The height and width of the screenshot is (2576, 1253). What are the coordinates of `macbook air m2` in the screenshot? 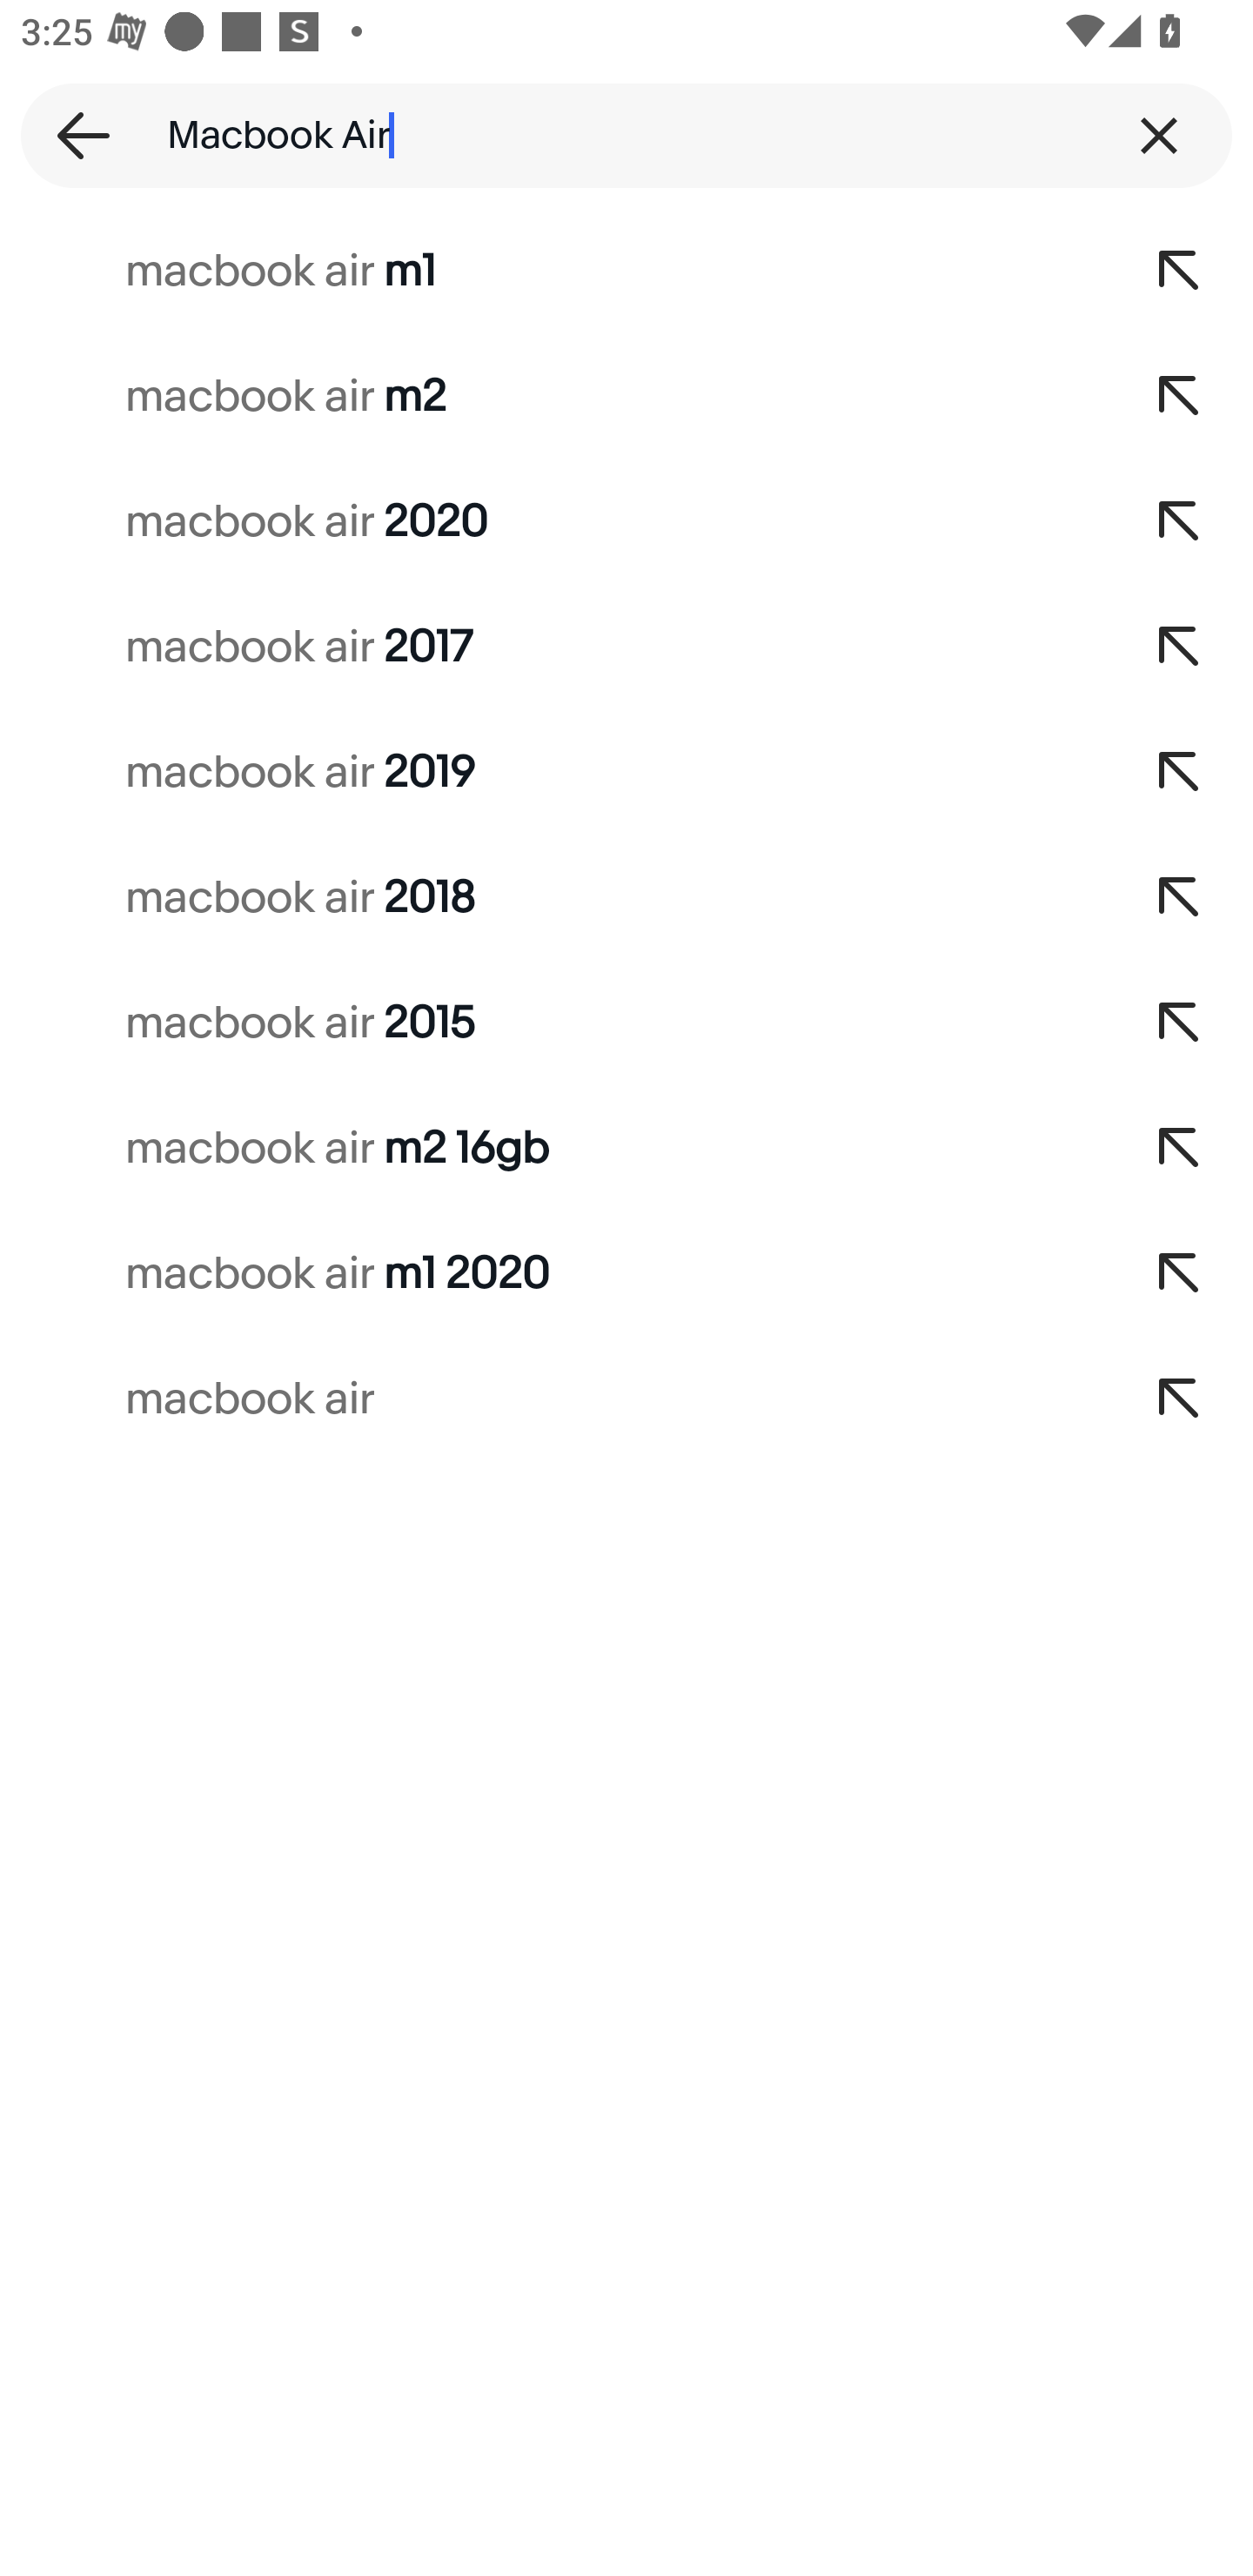 It's located at (553, 396).